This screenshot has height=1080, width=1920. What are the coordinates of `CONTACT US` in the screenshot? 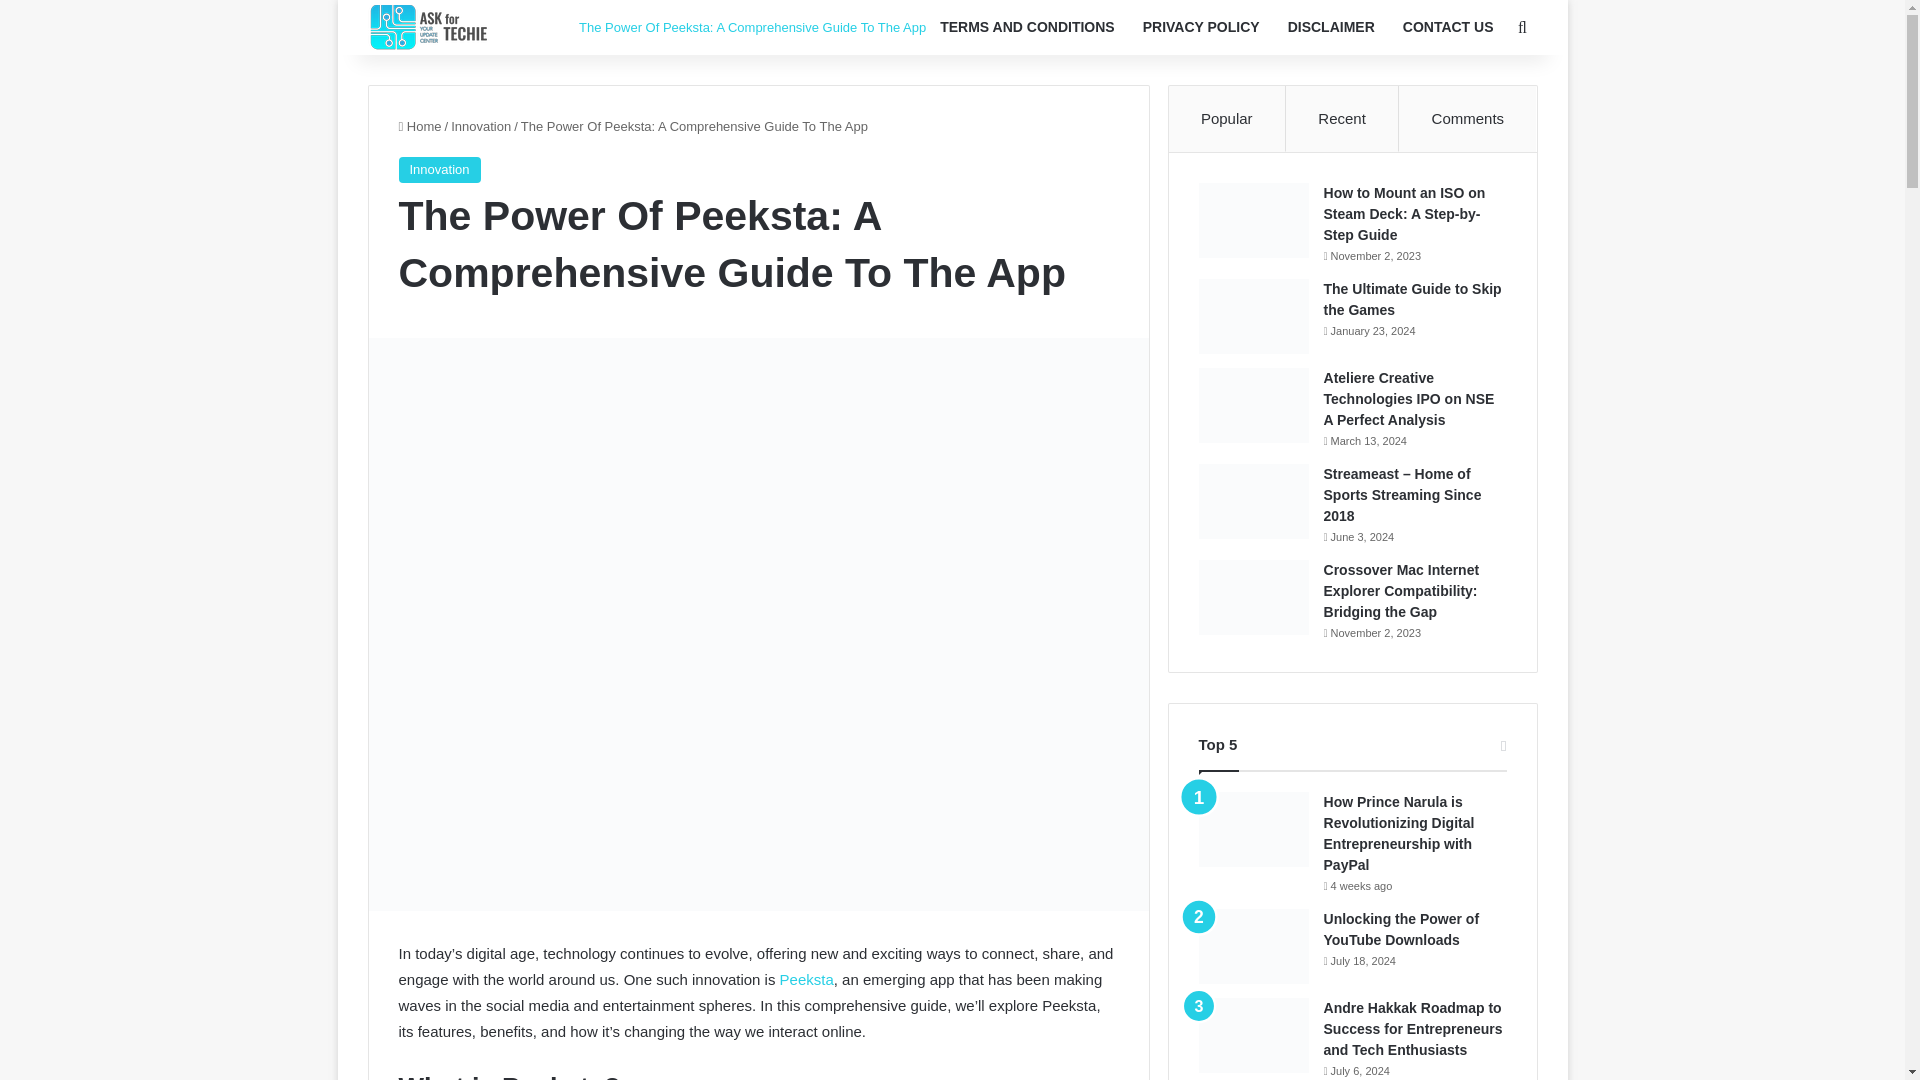 It's located at (1448, 28).